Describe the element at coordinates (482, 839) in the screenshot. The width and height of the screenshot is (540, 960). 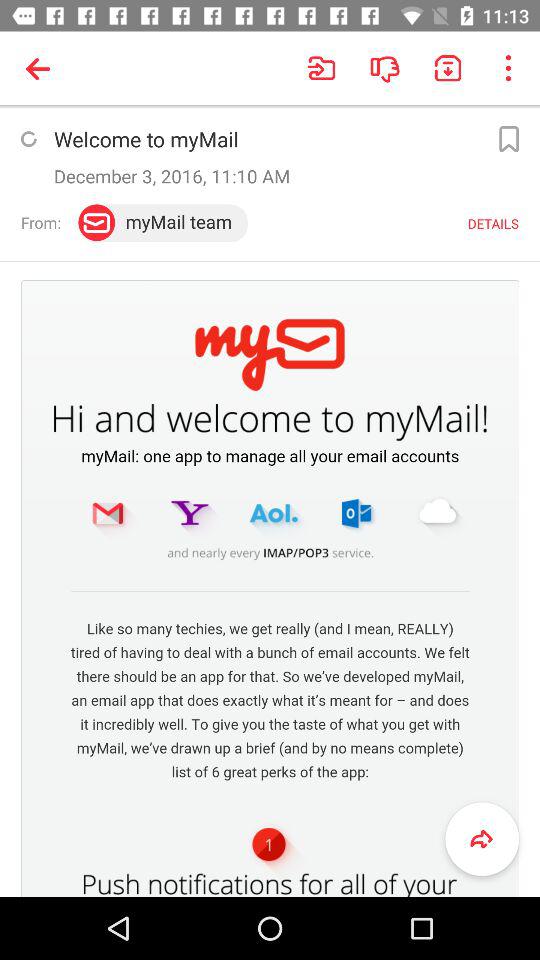
I see `go back` at that location.